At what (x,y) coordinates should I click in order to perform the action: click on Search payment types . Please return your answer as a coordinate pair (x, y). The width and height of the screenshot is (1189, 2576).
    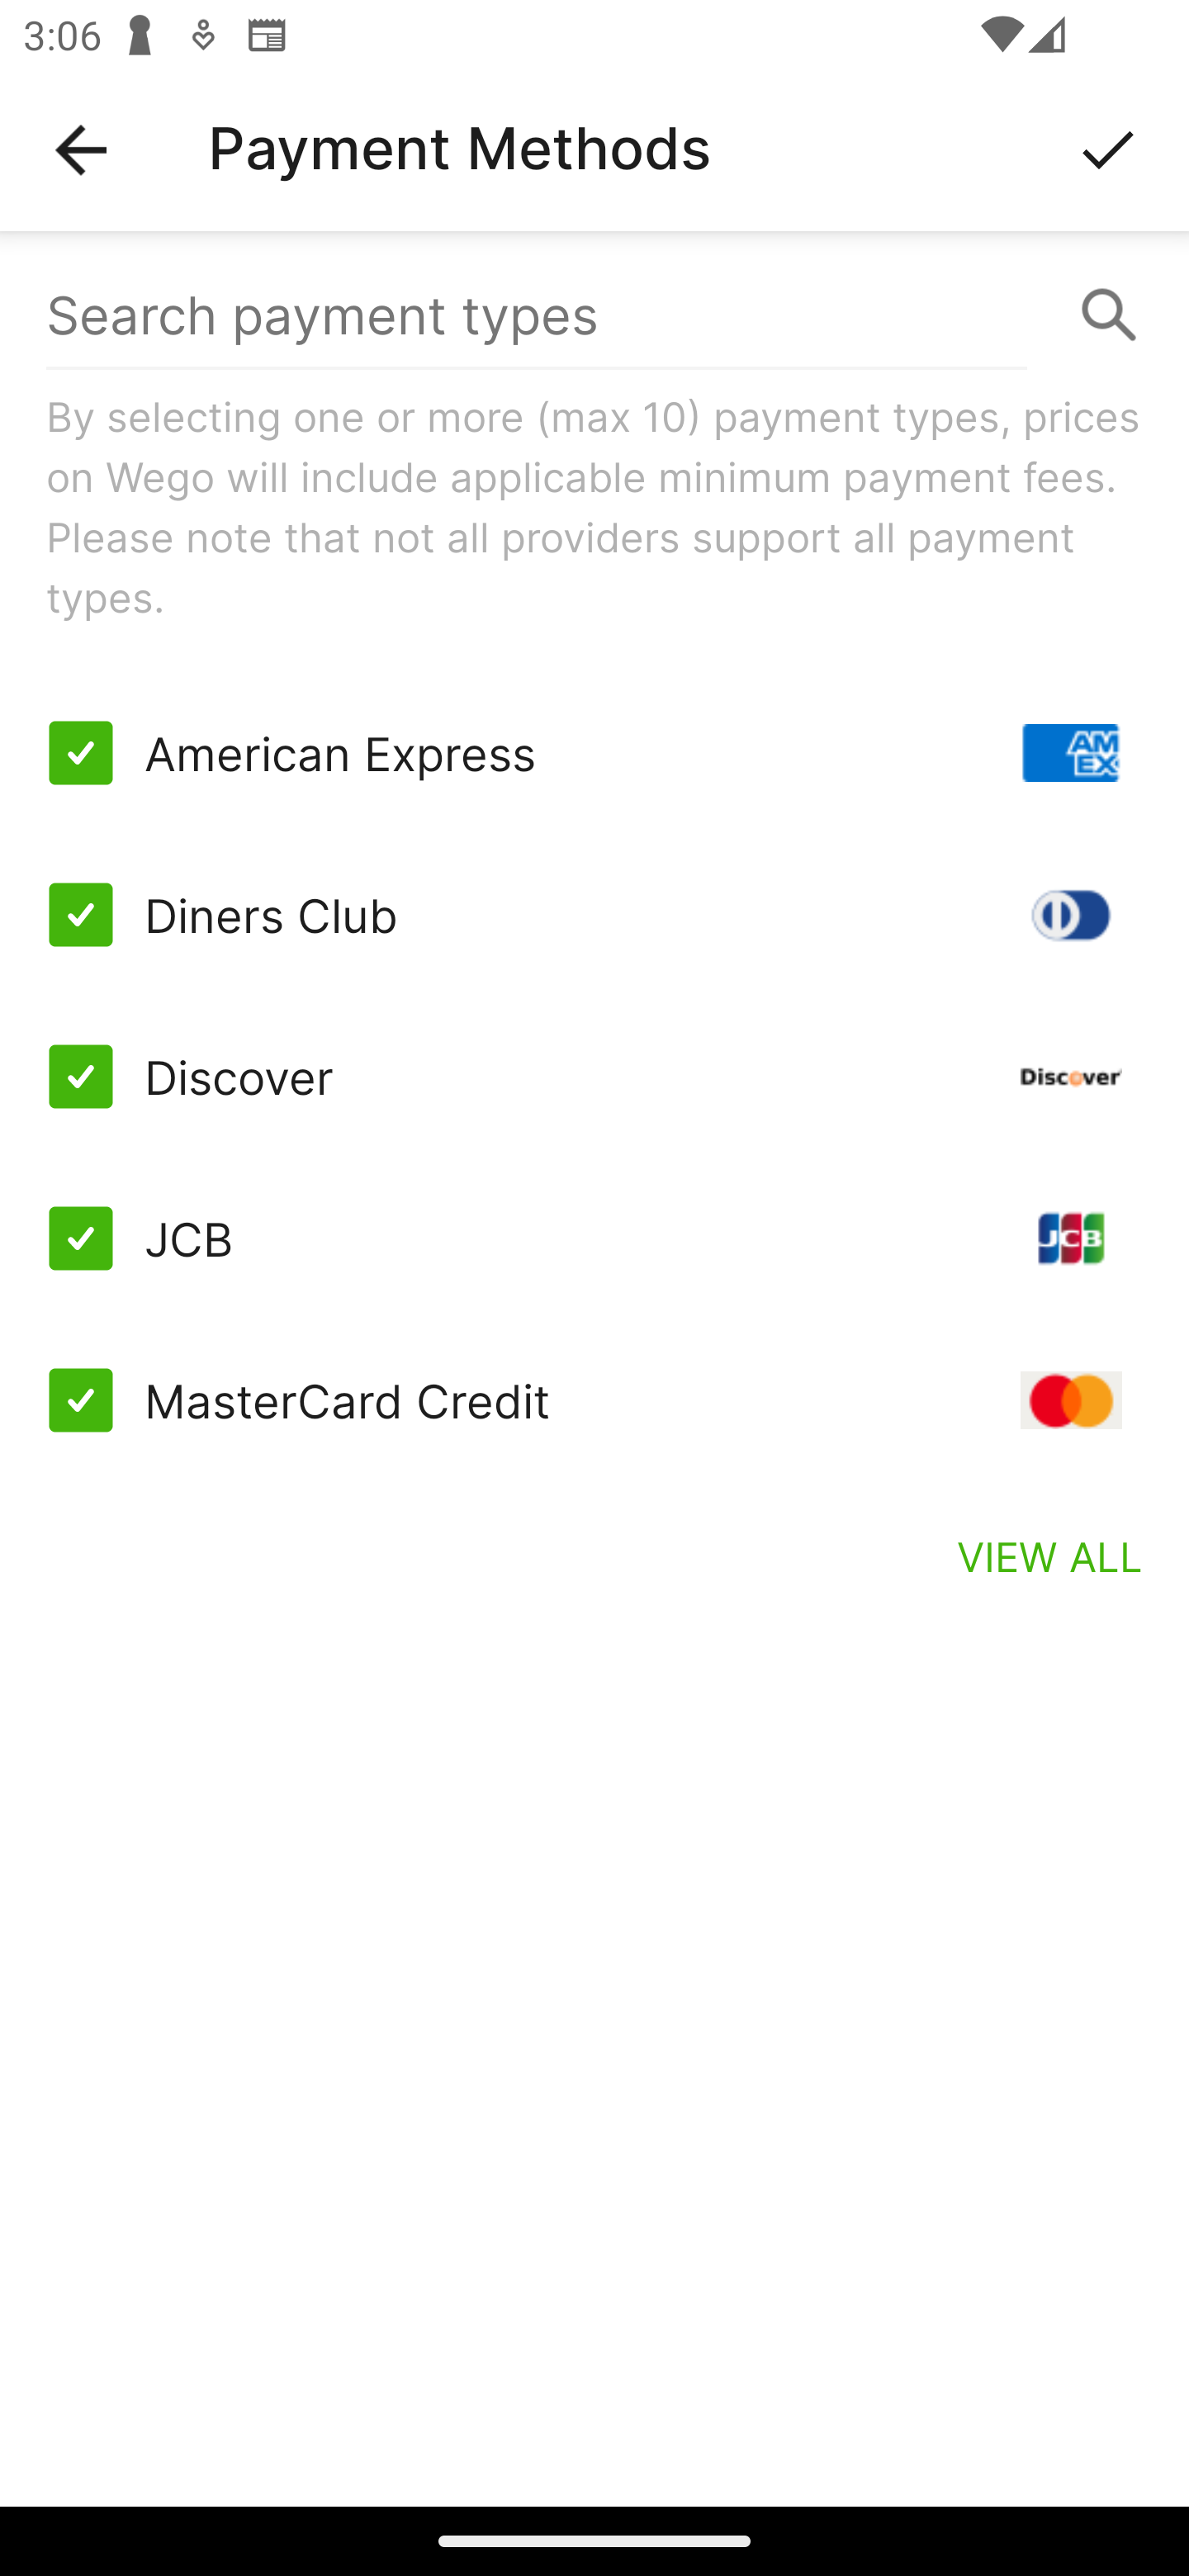
    Looking at the image, I should click on (594, 315).